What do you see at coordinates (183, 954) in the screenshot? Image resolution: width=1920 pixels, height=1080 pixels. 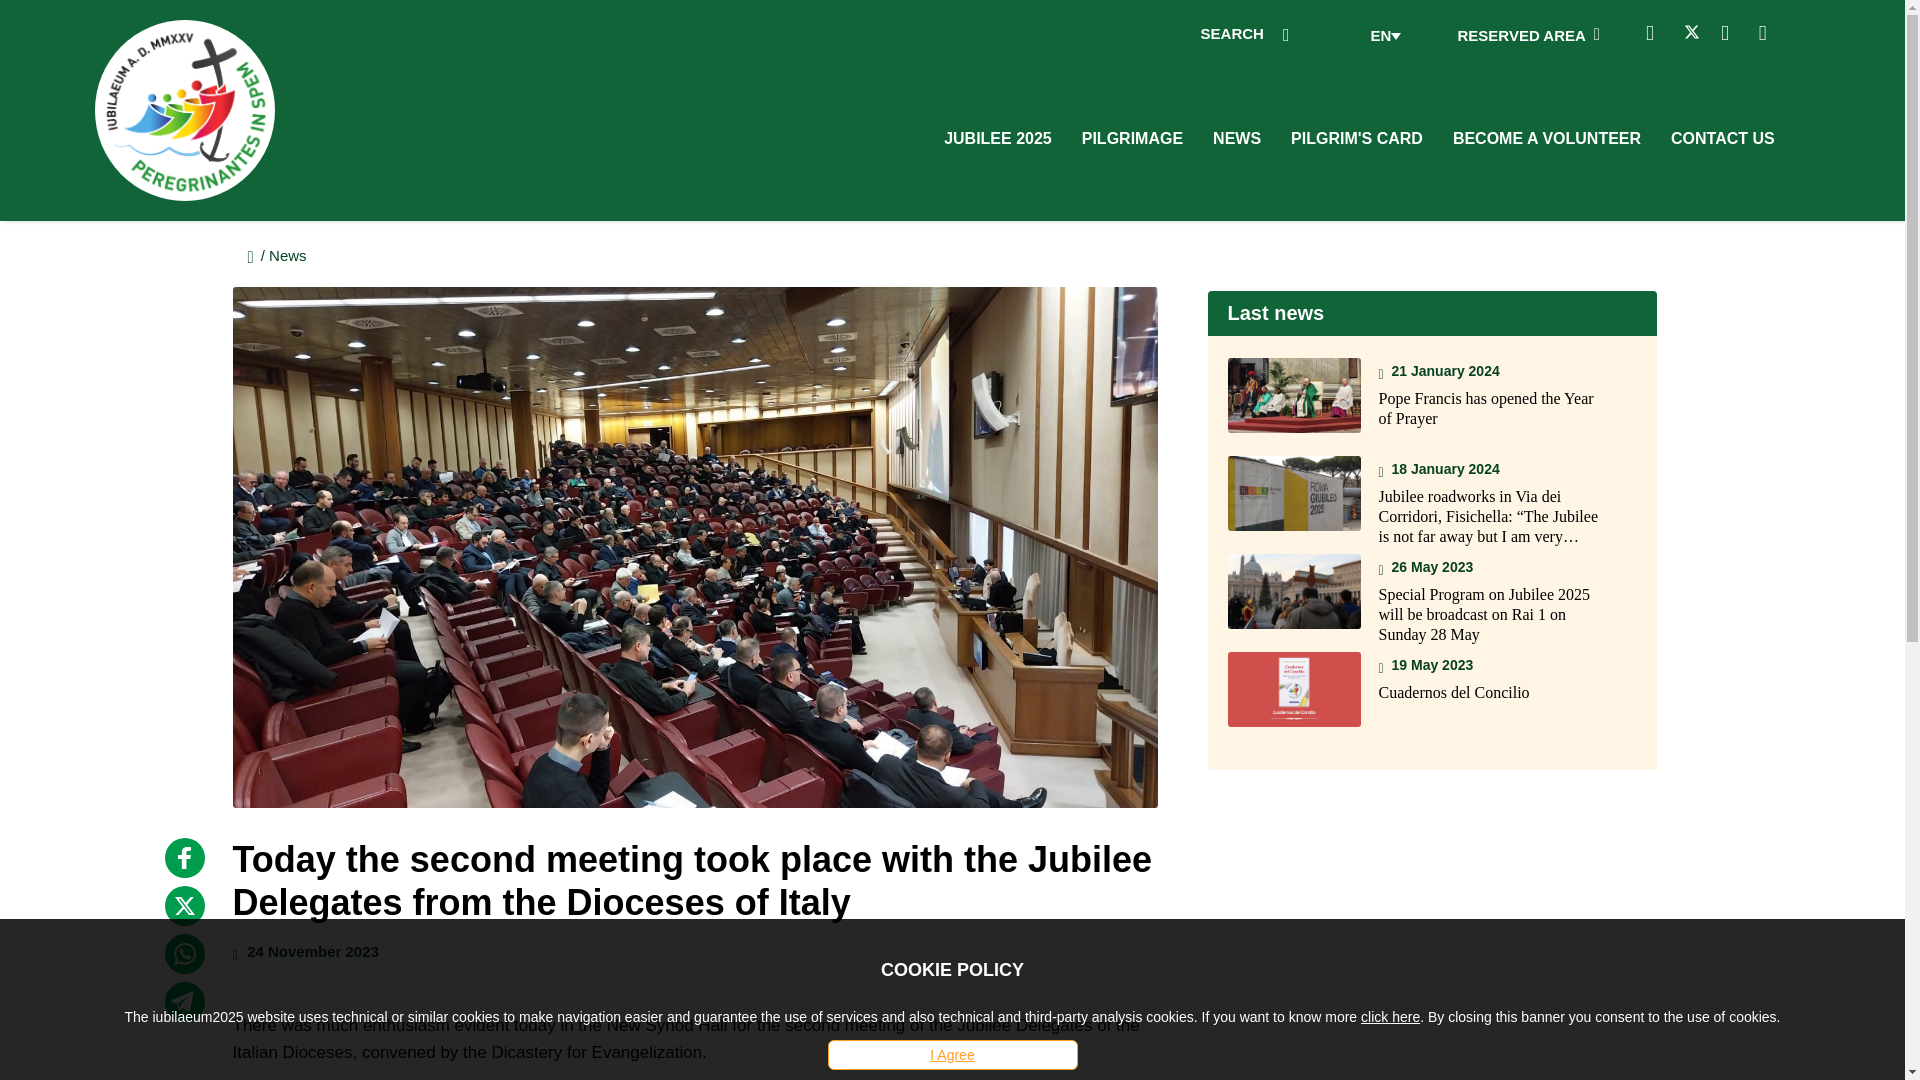 I see `whatsapp` at bounding box center [183, 954].